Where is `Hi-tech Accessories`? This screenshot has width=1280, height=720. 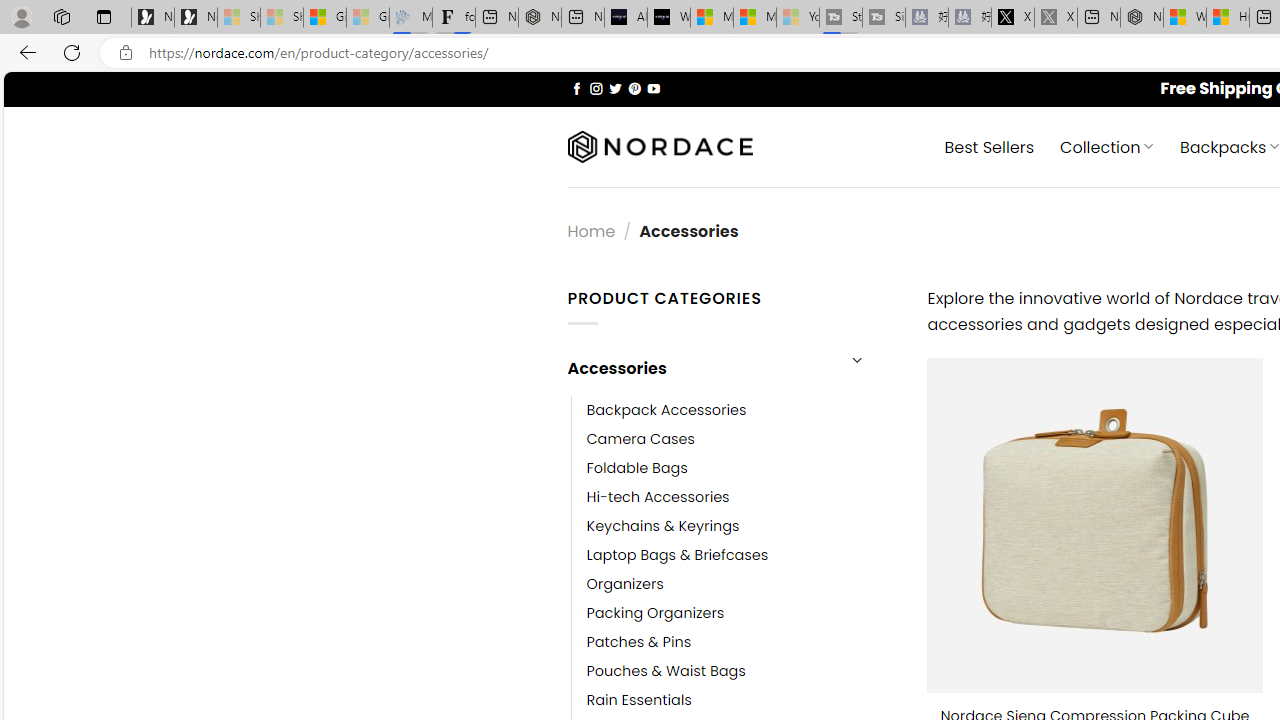 Hi-tech Accessories is located at coordinates (742, 496).